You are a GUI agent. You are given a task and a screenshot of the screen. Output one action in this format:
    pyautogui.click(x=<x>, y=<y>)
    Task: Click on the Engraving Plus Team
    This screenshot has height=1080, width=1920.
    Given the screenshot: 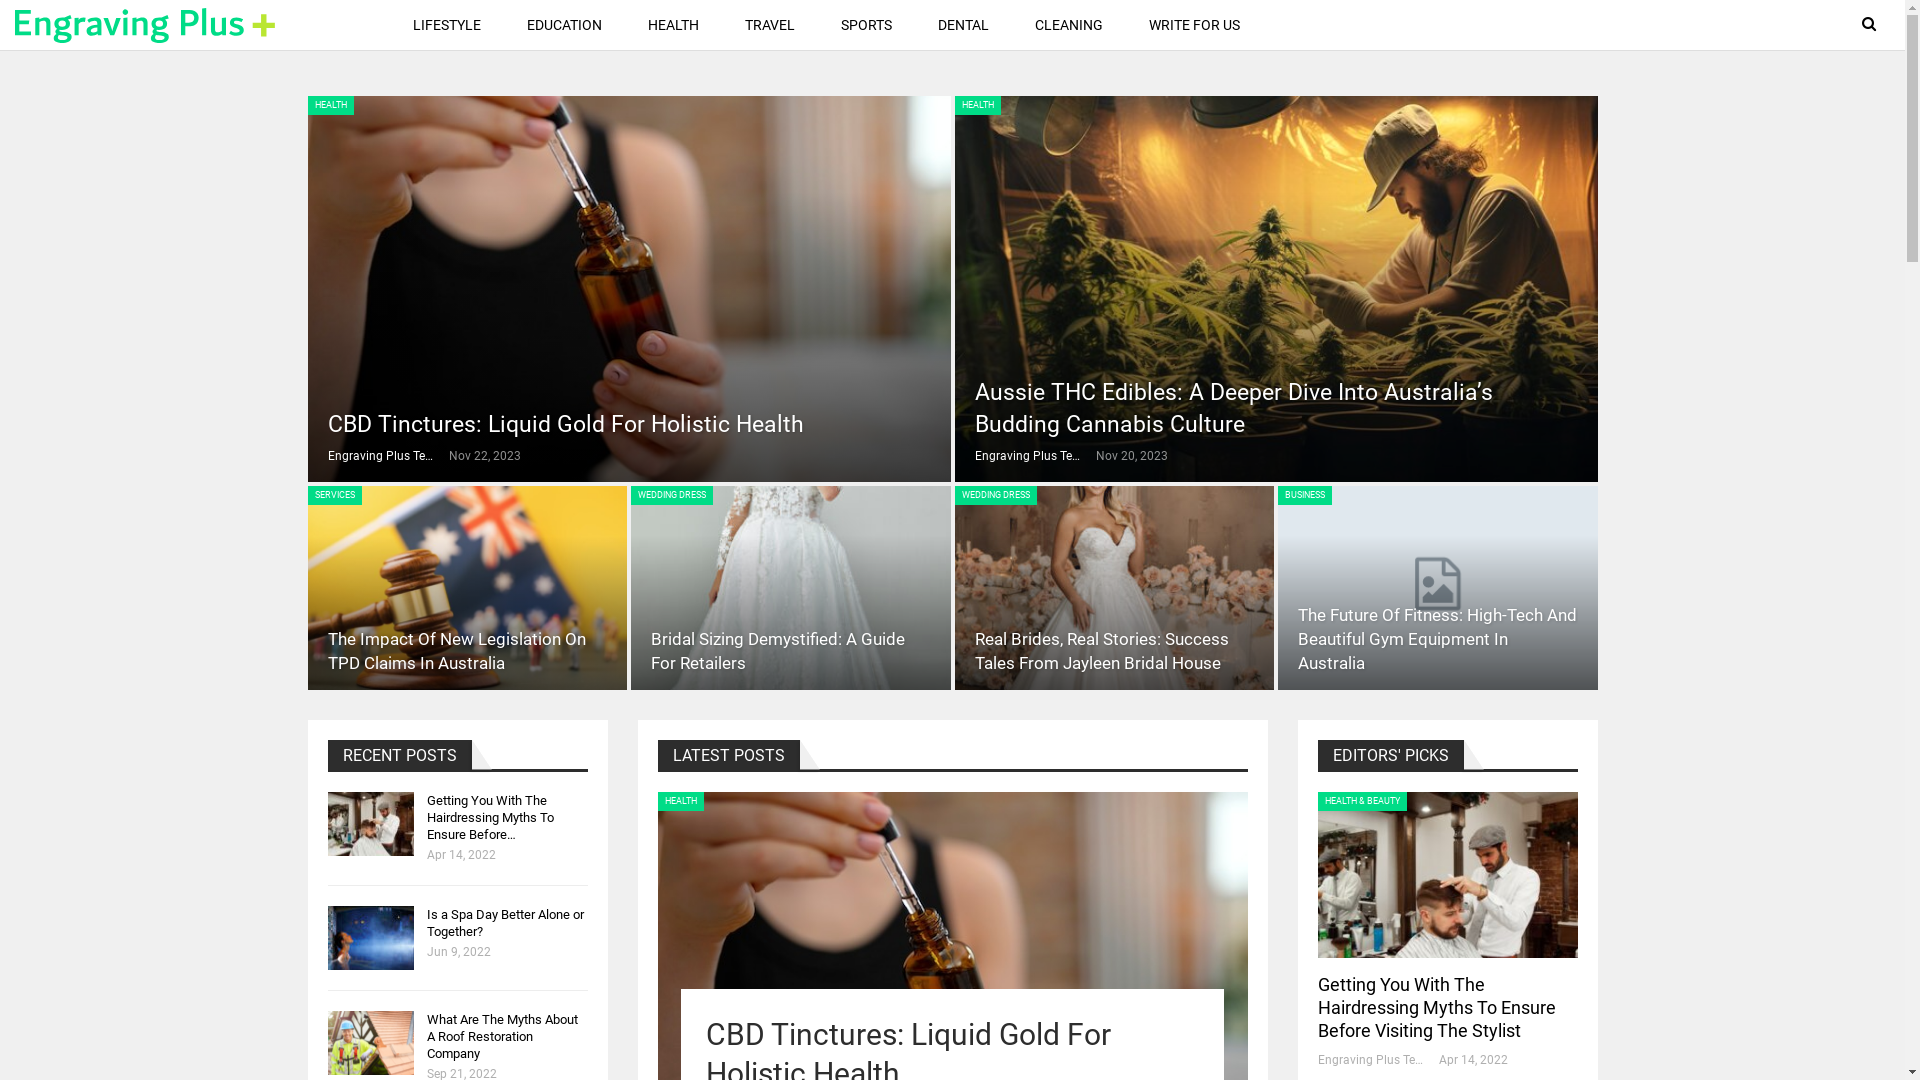 What is the action you would take?
    pyautogui.click(x=1378, y=1060)
    